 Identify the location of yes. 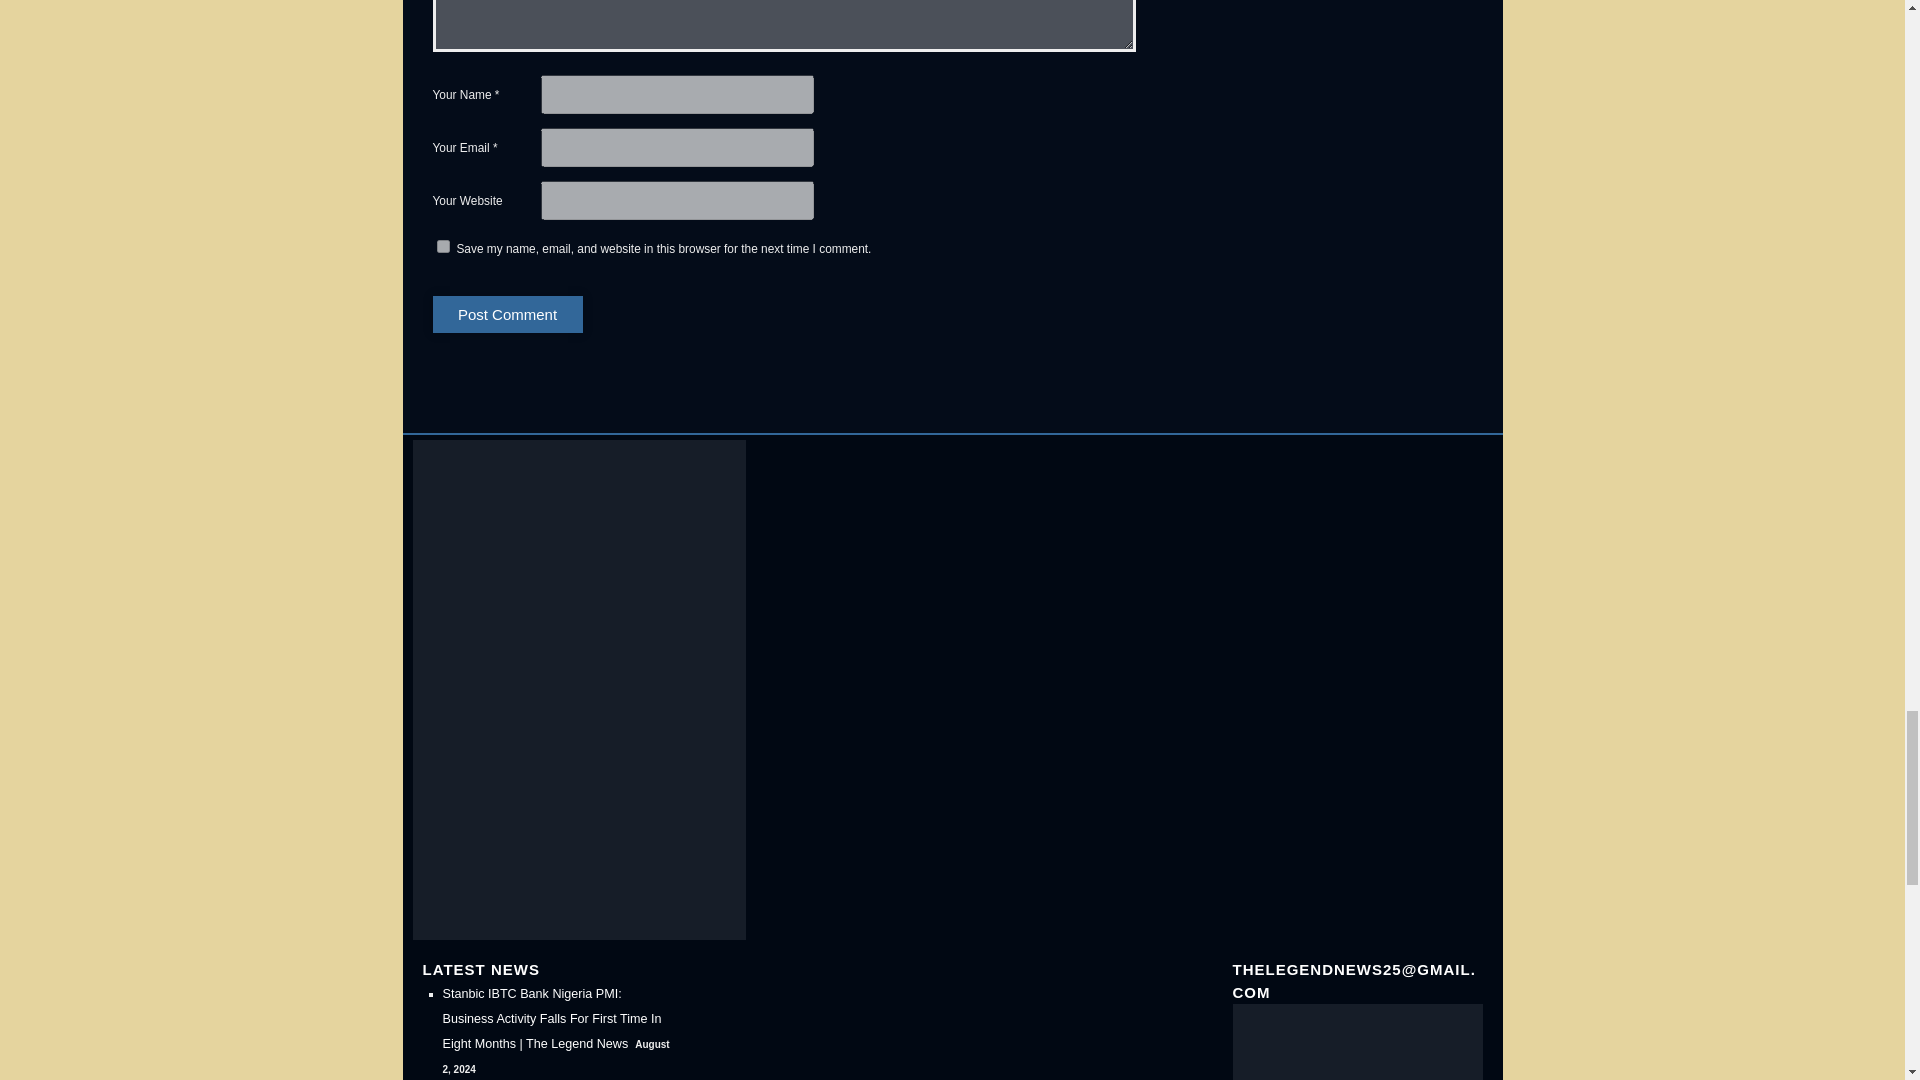
(442, 246).